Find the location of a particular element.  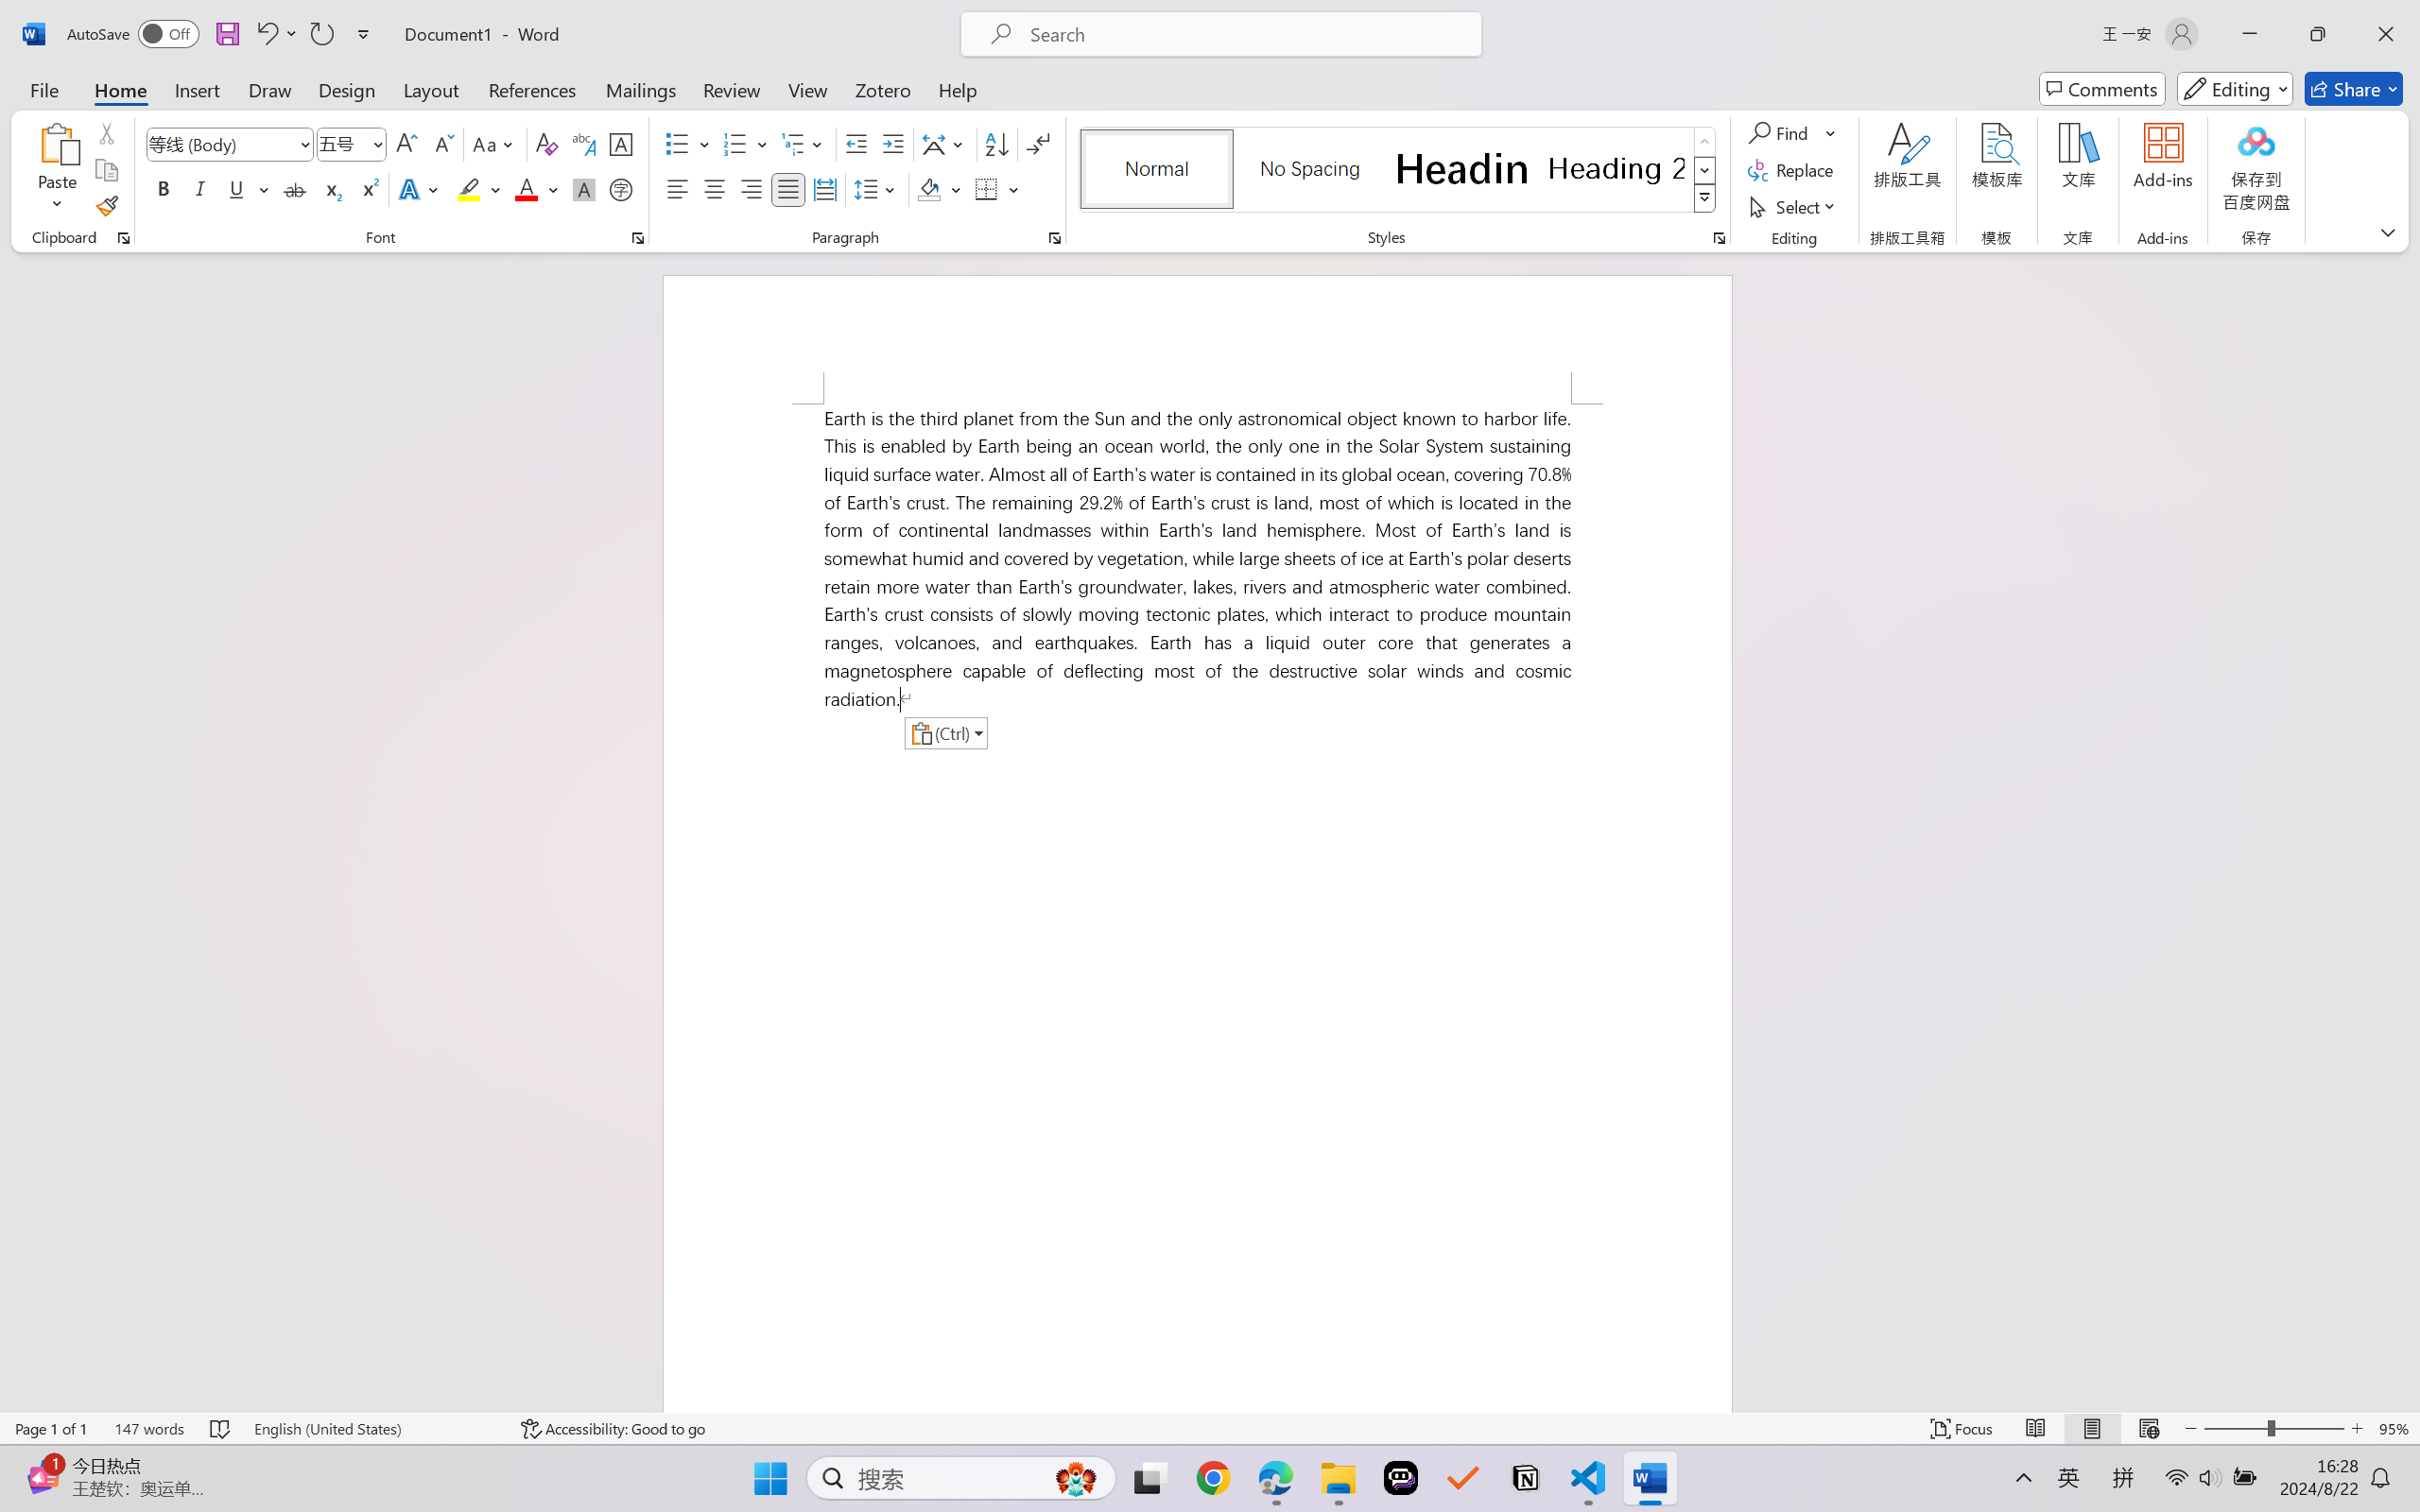

Multilevel List is located at coordinates (804, 144).